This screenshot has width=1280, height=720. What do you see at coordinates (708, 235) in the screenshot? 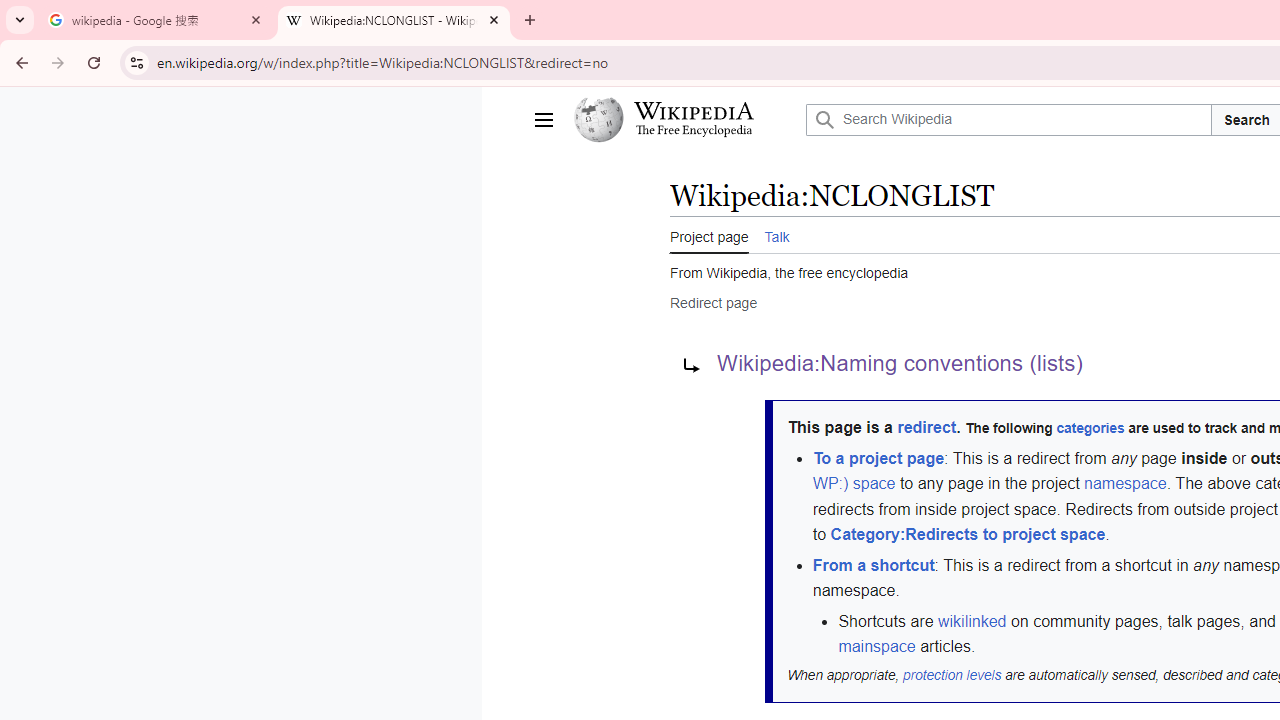
I see `Project page` at bounding box center [708, 235].